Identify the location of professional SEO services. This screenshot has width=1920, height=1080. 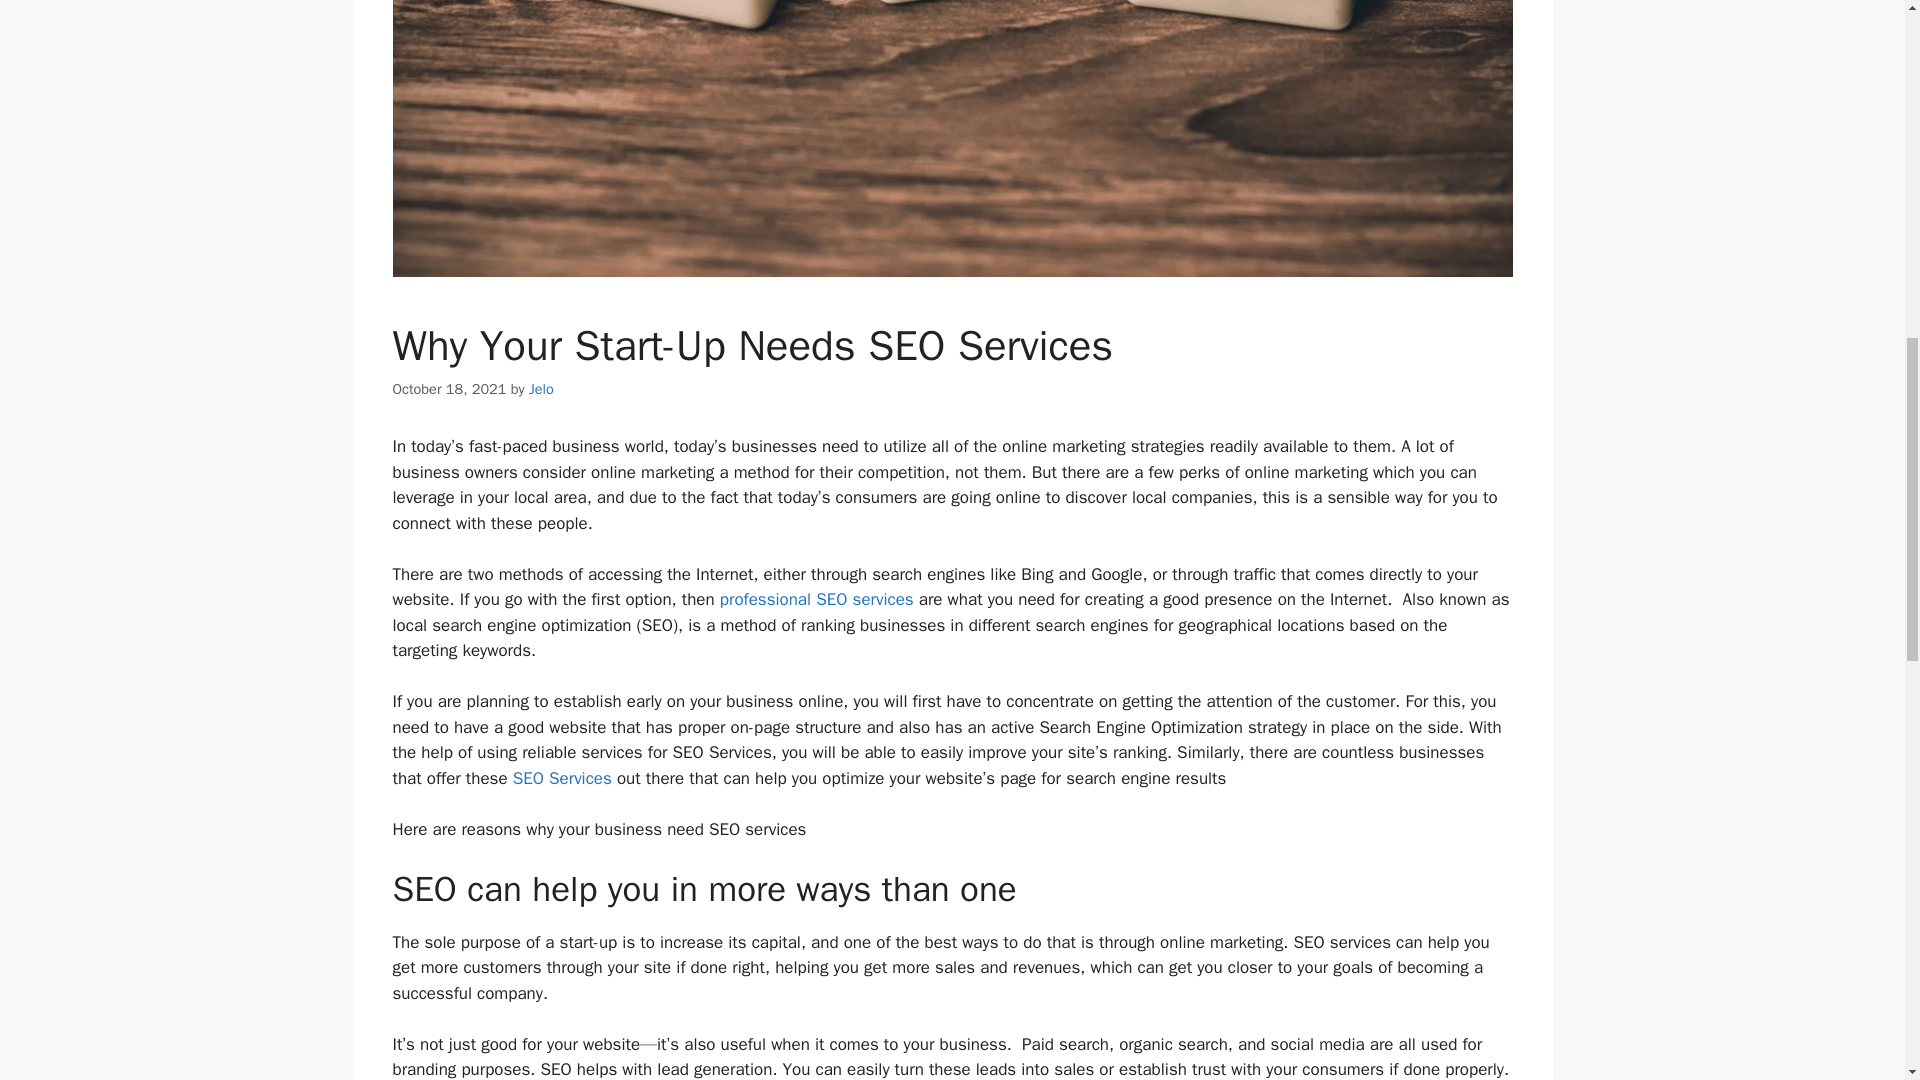
(816, 599).